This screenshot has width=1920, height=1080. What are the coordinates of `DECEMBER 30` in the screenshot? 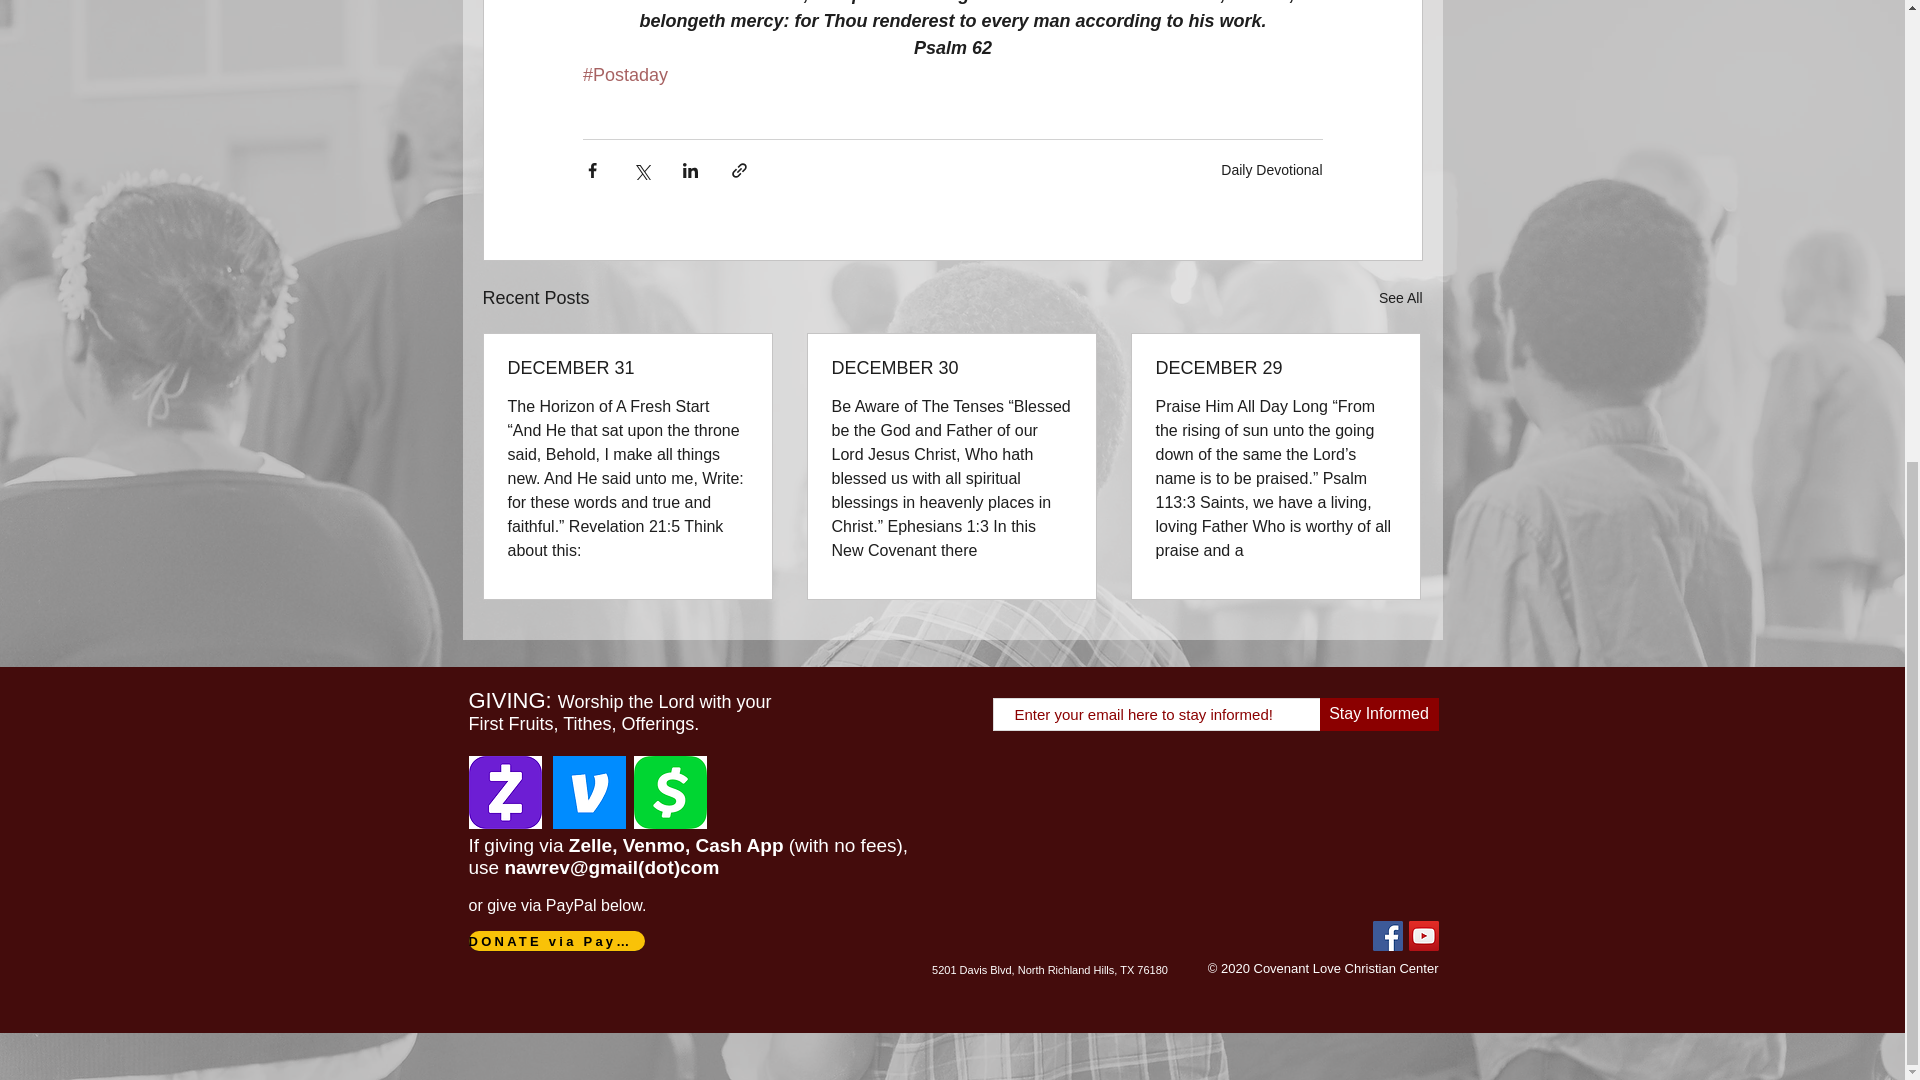 It's located at (951, 368).